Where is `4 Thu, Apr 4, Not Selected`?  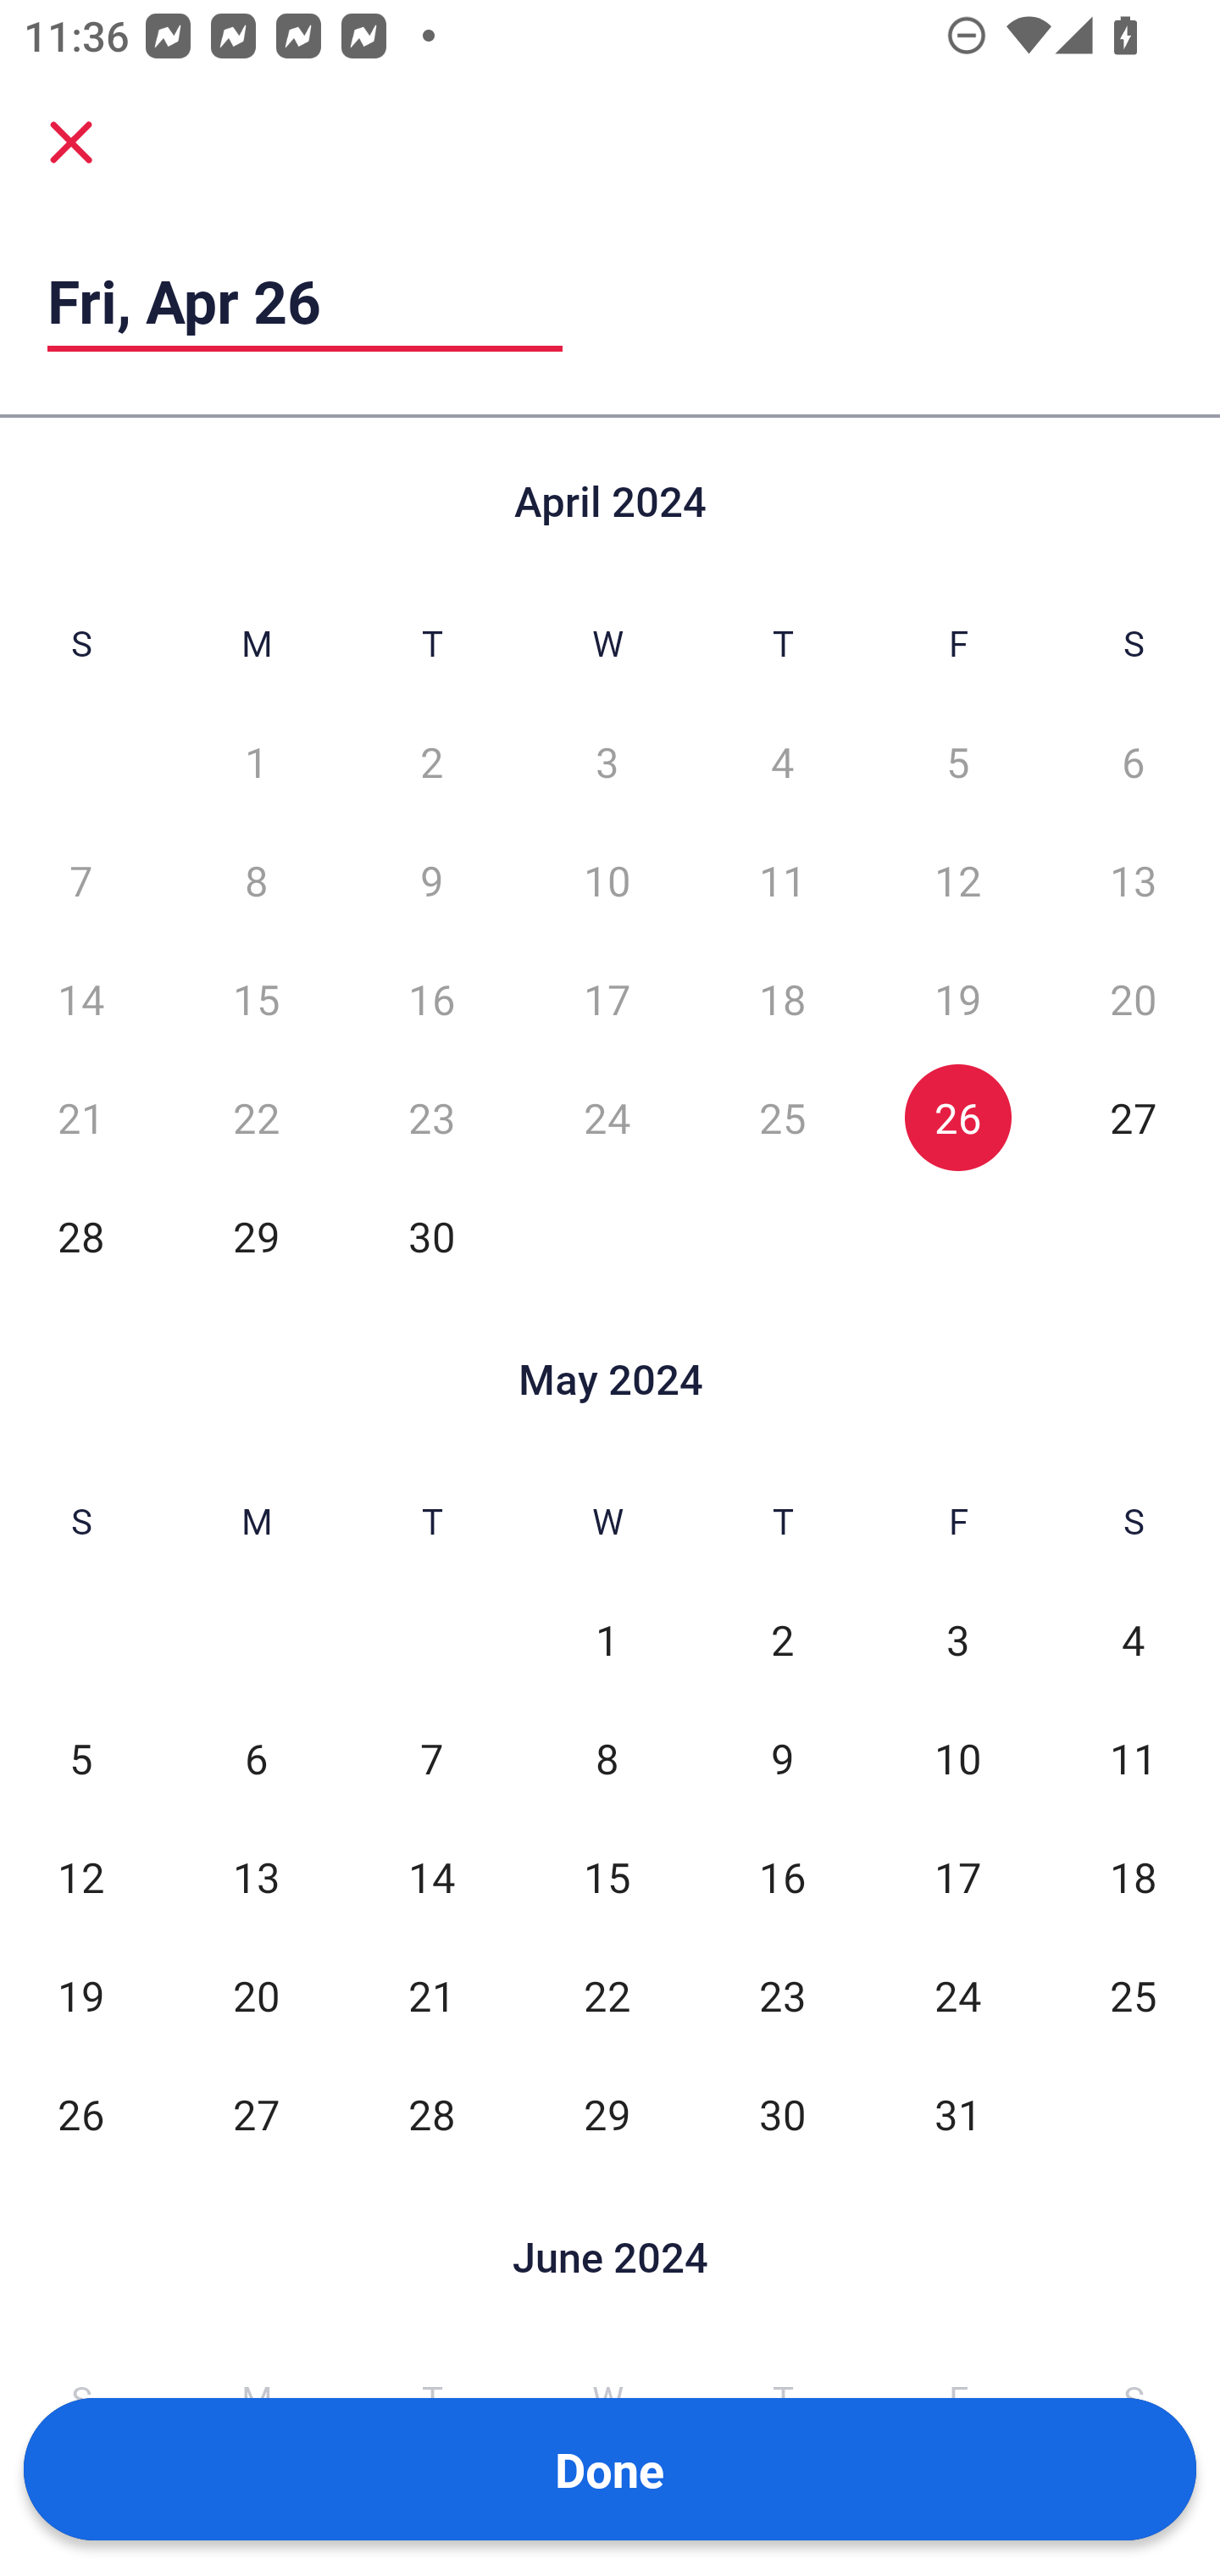 4 Thu, Apr 4, Not Selected is located at coordinates (782, 762).